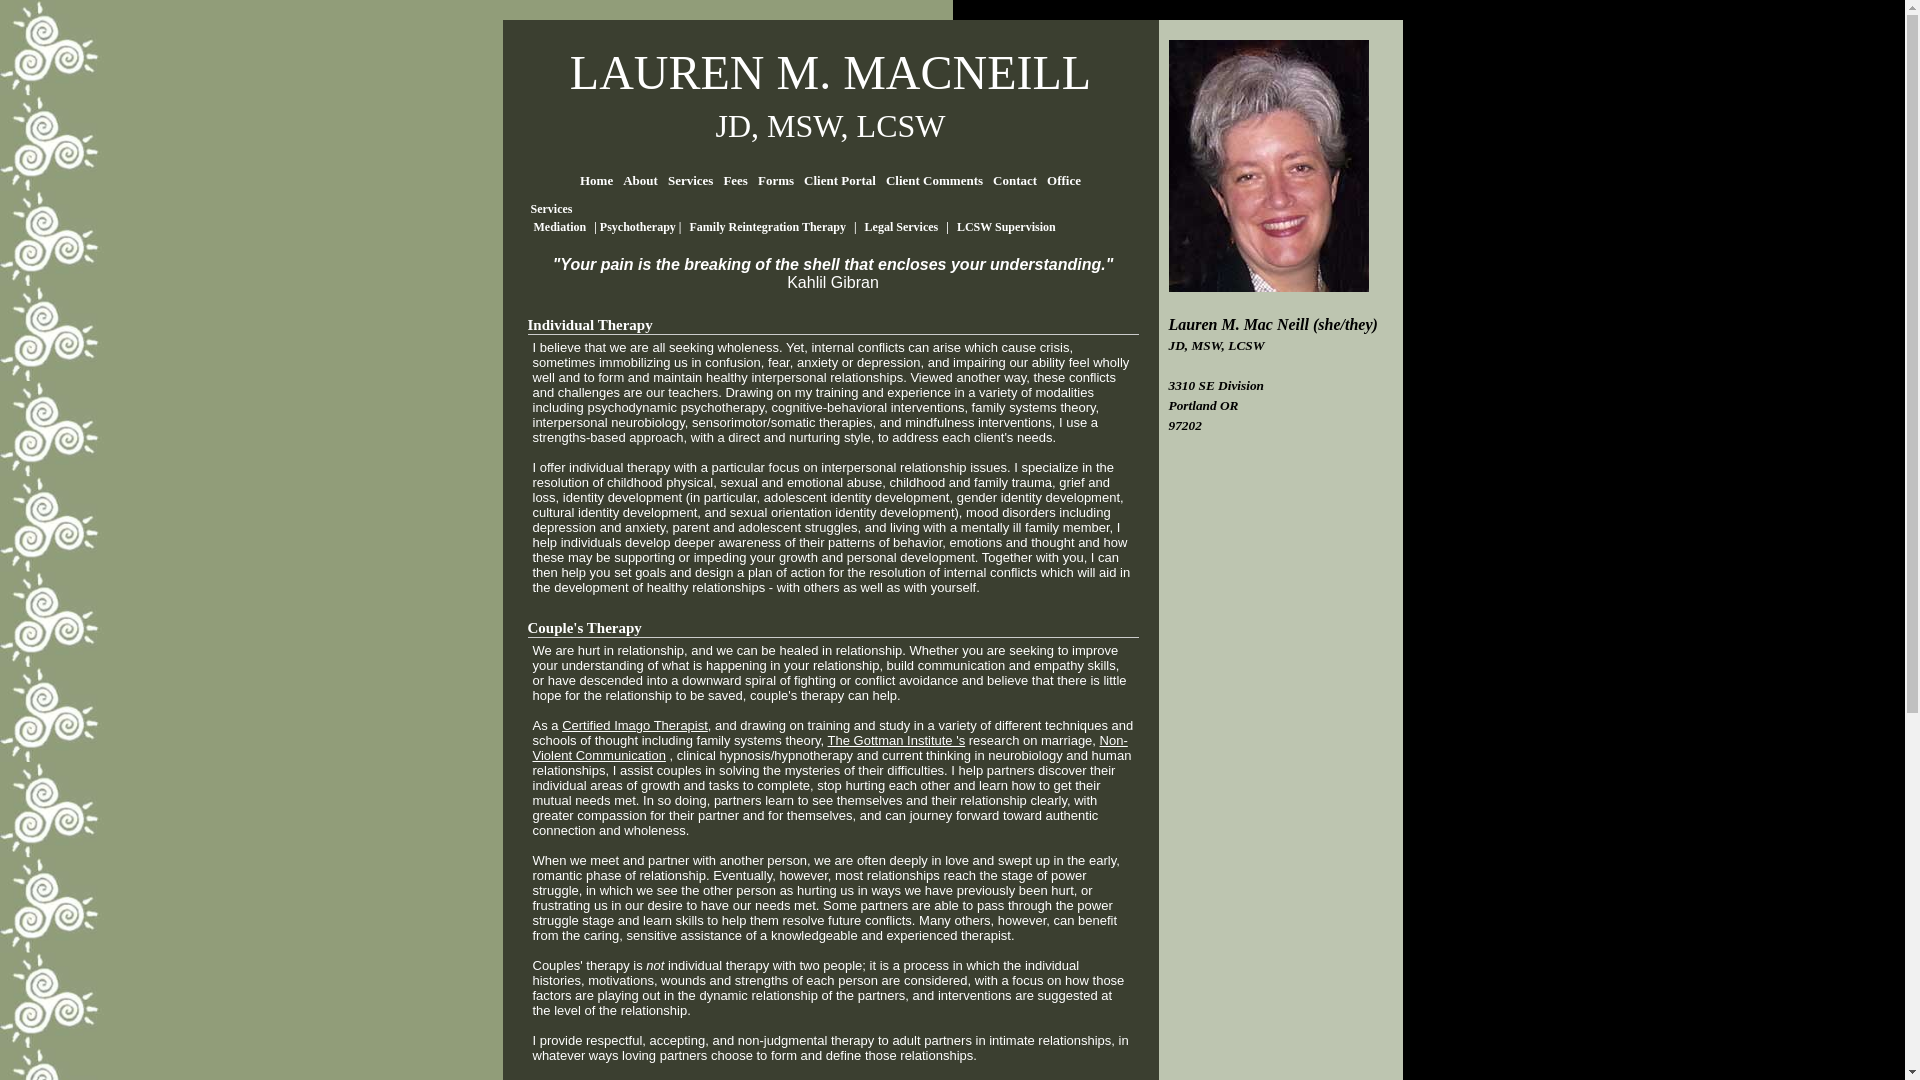 The image size is (1920, 1080). What do you see at coordinates (1064, 180) in the screenshot?
I see `Office` at bounding box center [1064, 180].